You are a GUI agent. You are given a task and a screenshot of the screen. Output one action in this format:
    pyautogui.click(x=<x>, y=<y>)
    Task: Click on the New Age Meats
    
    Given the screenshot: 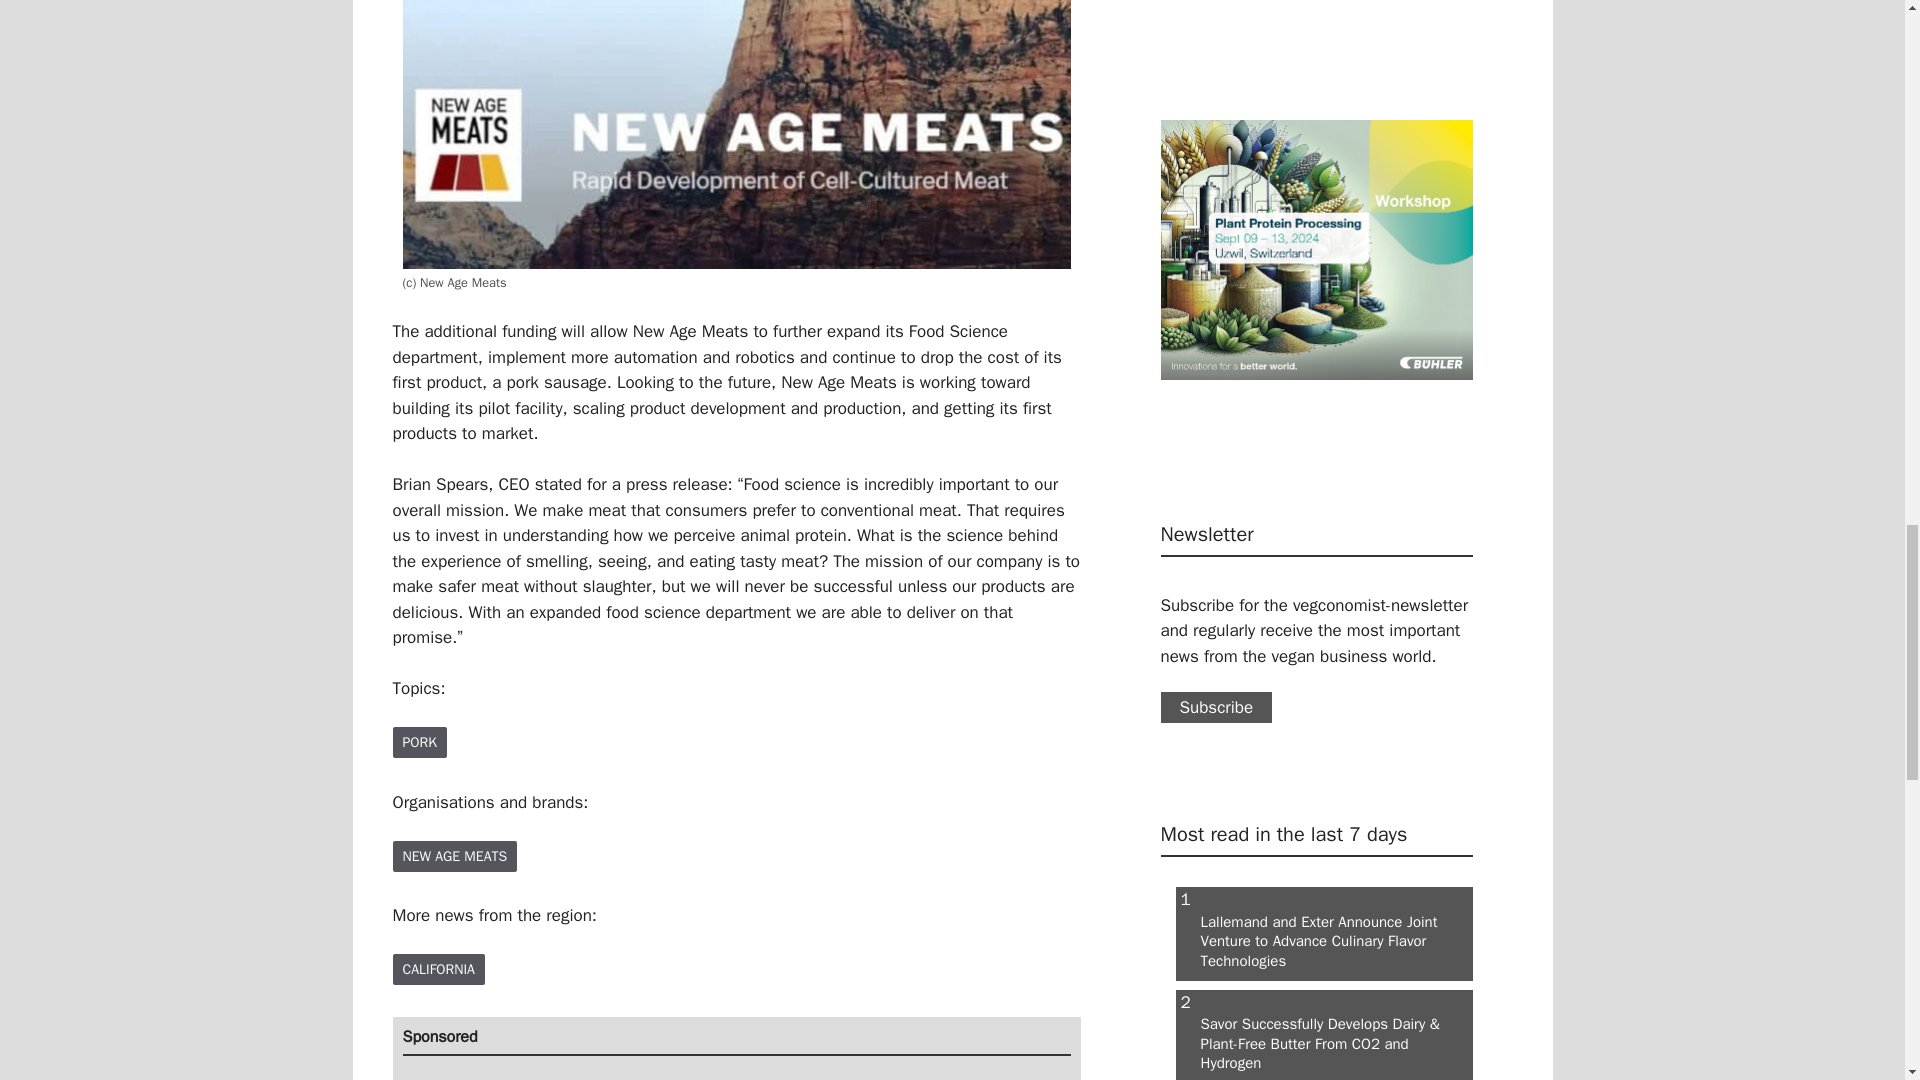 What is the action you would take?
    pyautogui.click(x=454, y=856)
    